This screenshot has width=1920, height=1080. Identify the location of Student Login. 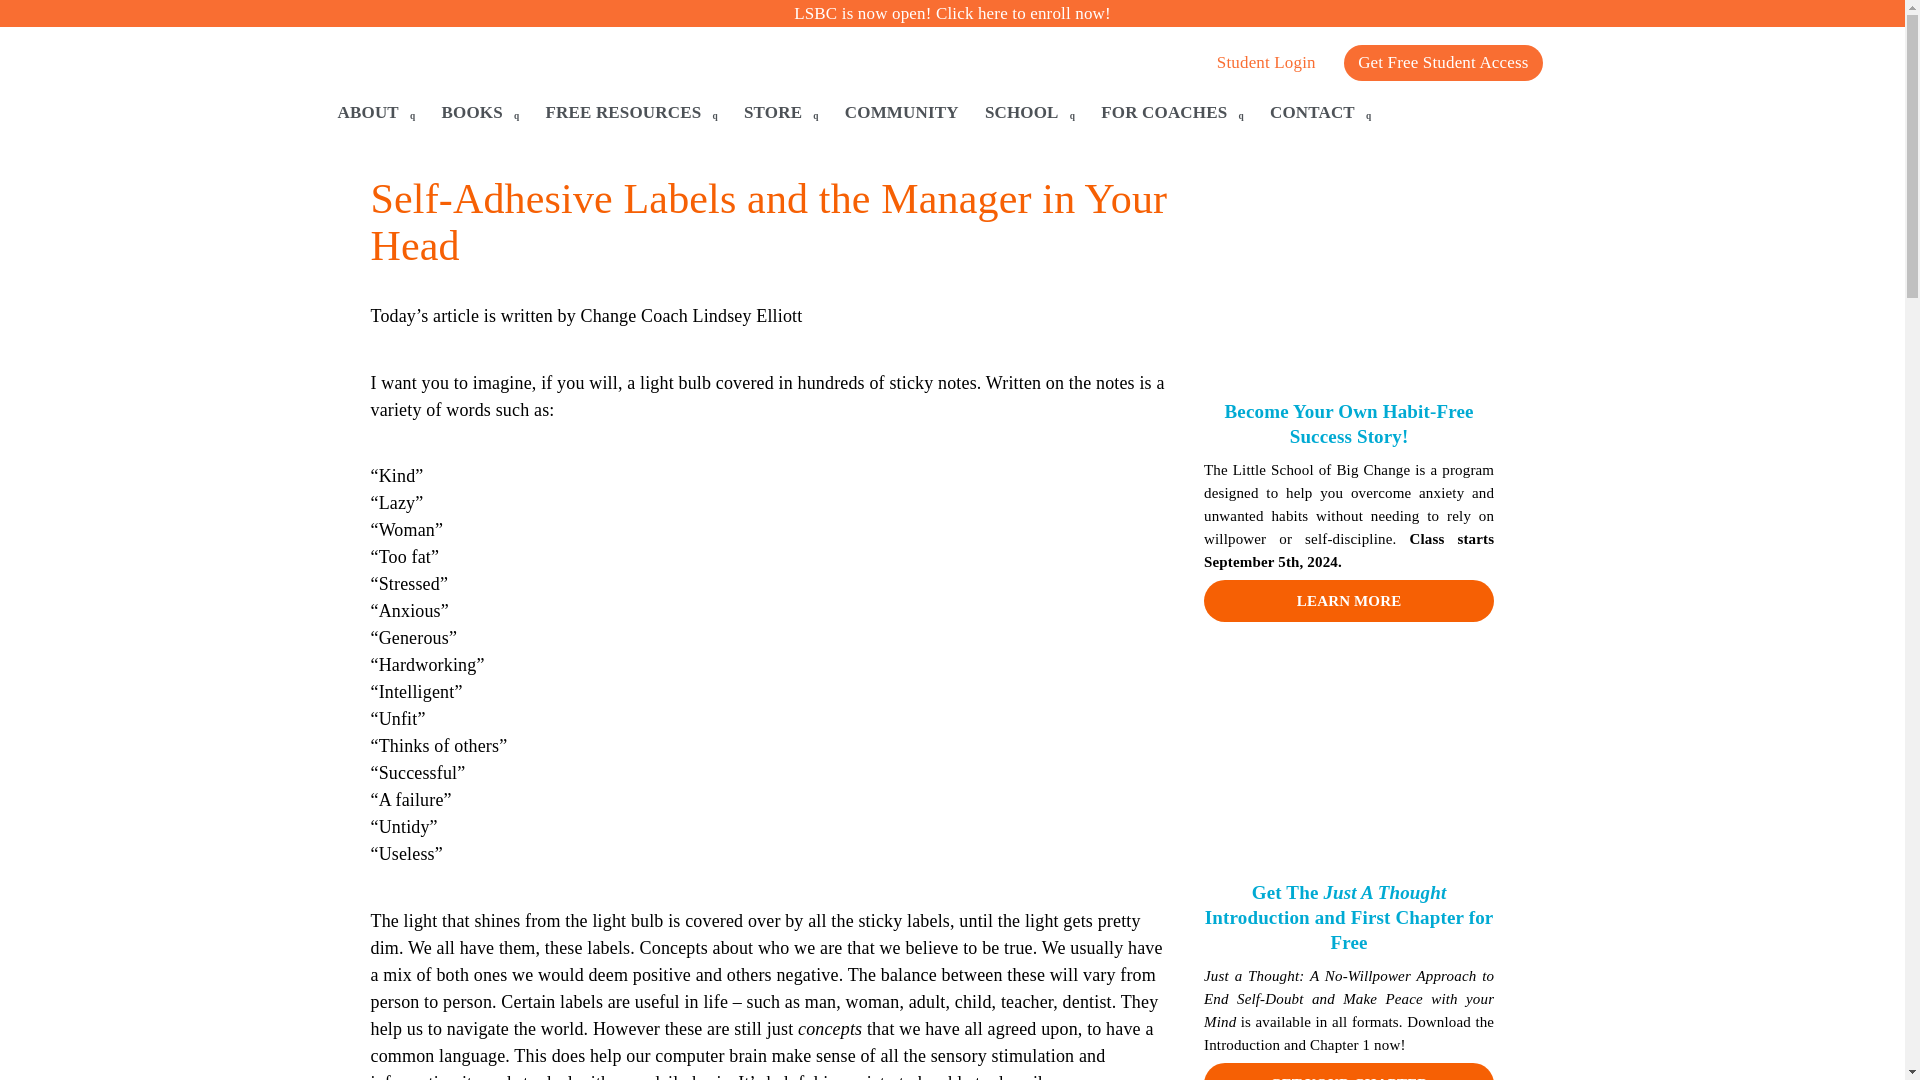
(1266, 76).